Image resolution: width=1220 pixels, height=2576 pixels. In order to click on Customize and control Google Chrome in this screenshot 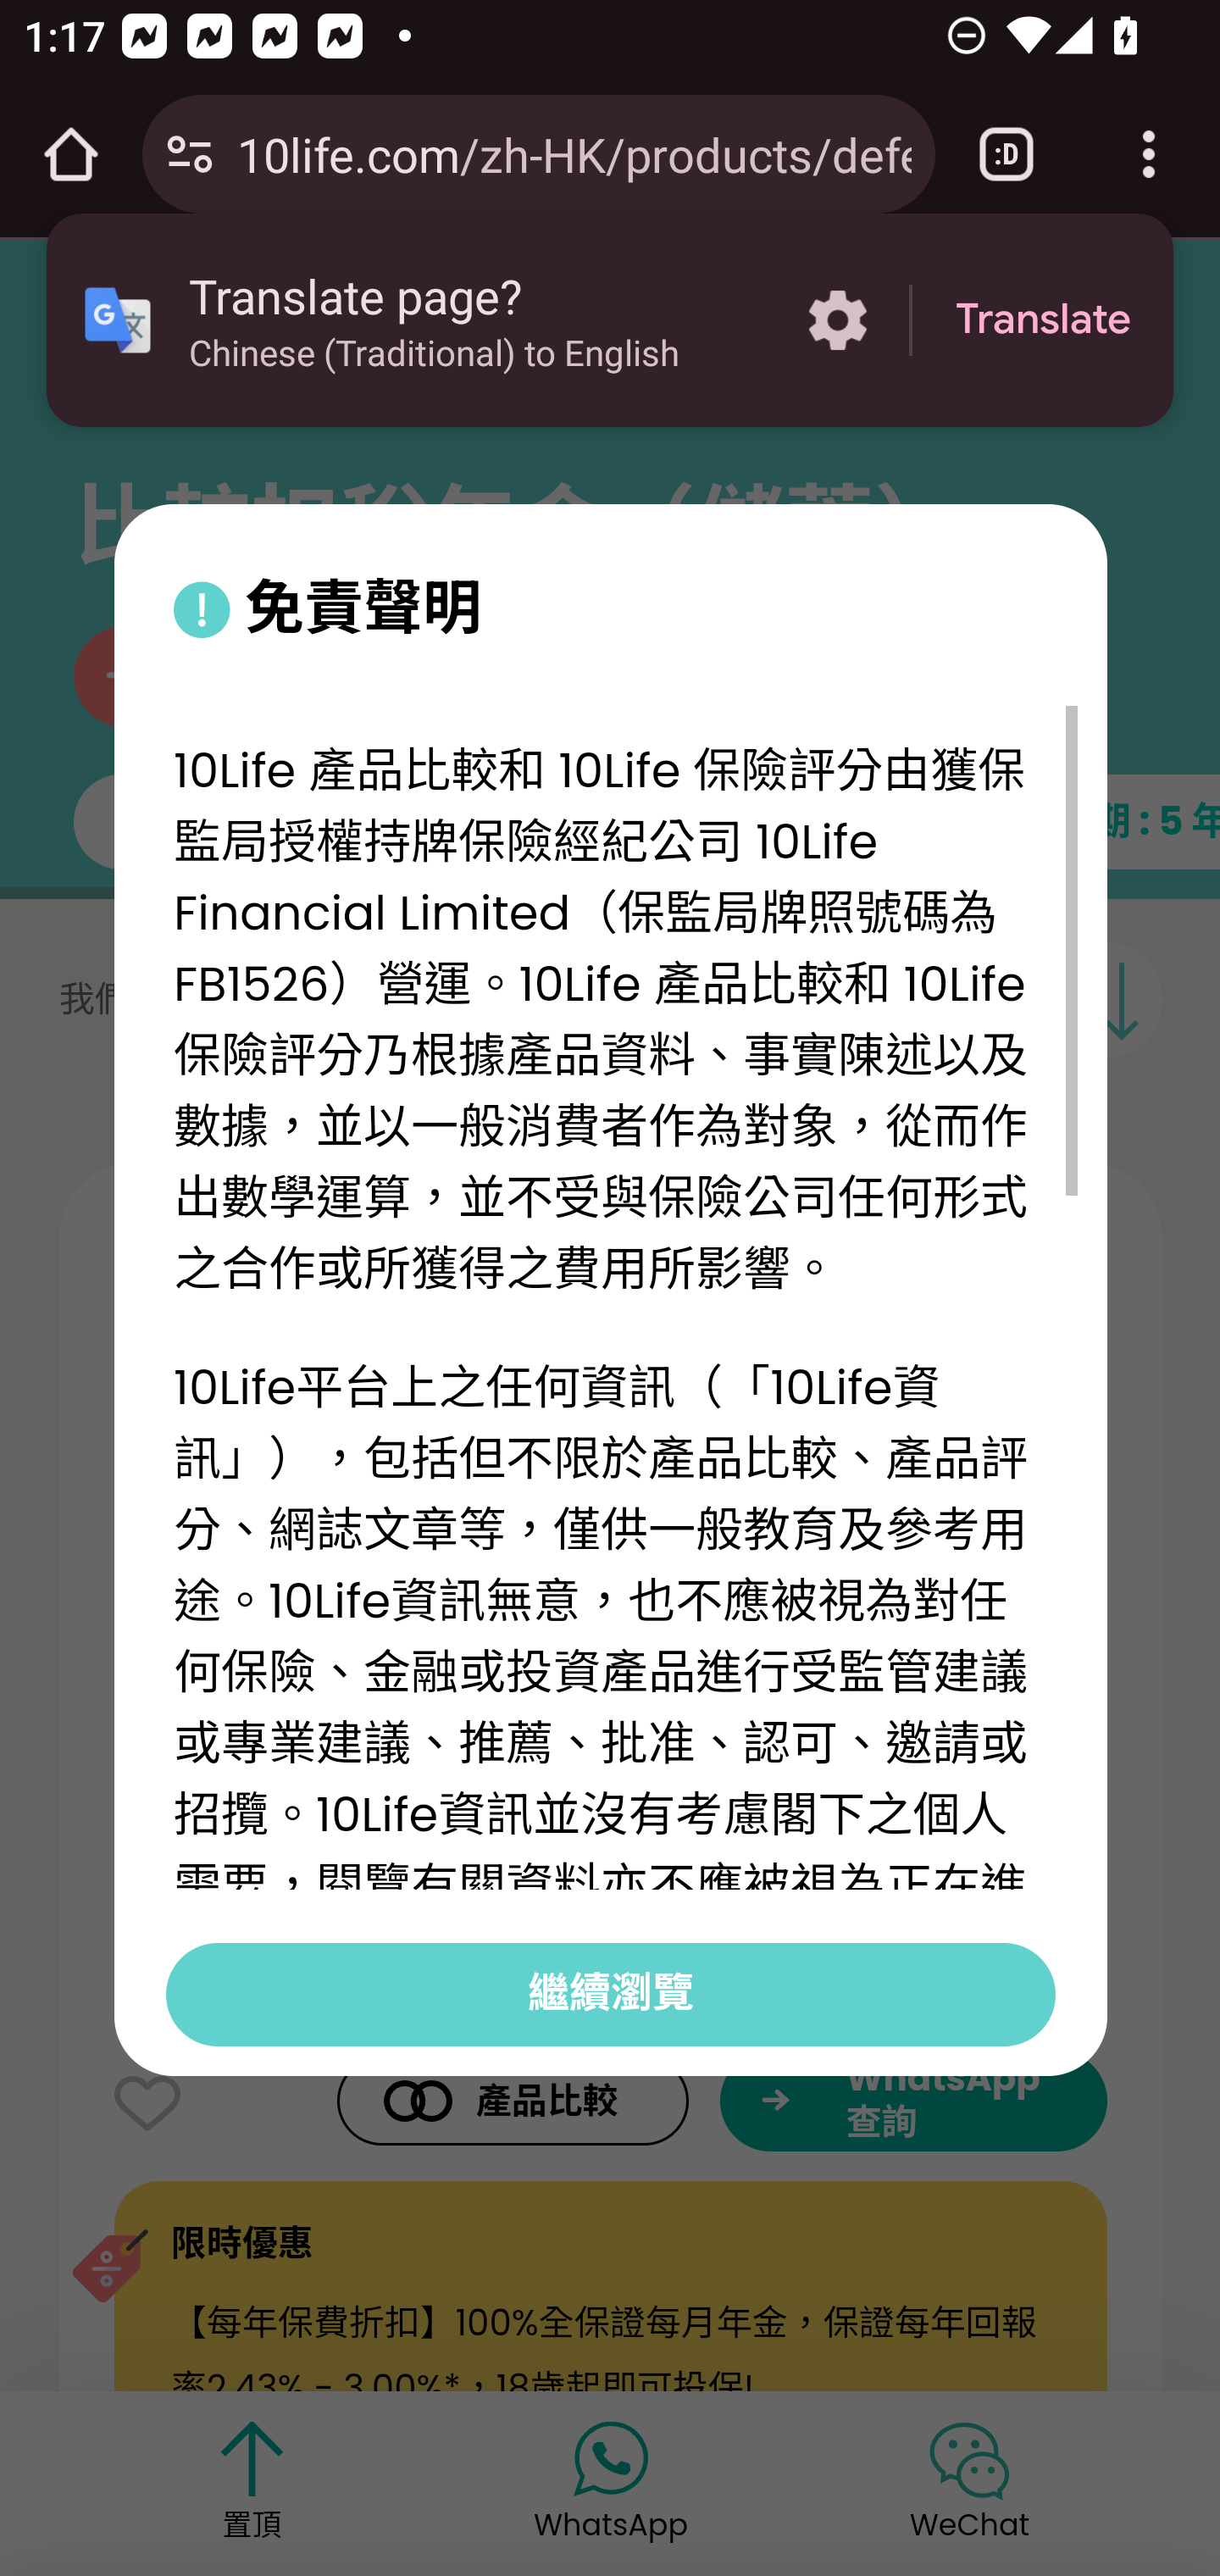, I will do `click(1149, 154)`.